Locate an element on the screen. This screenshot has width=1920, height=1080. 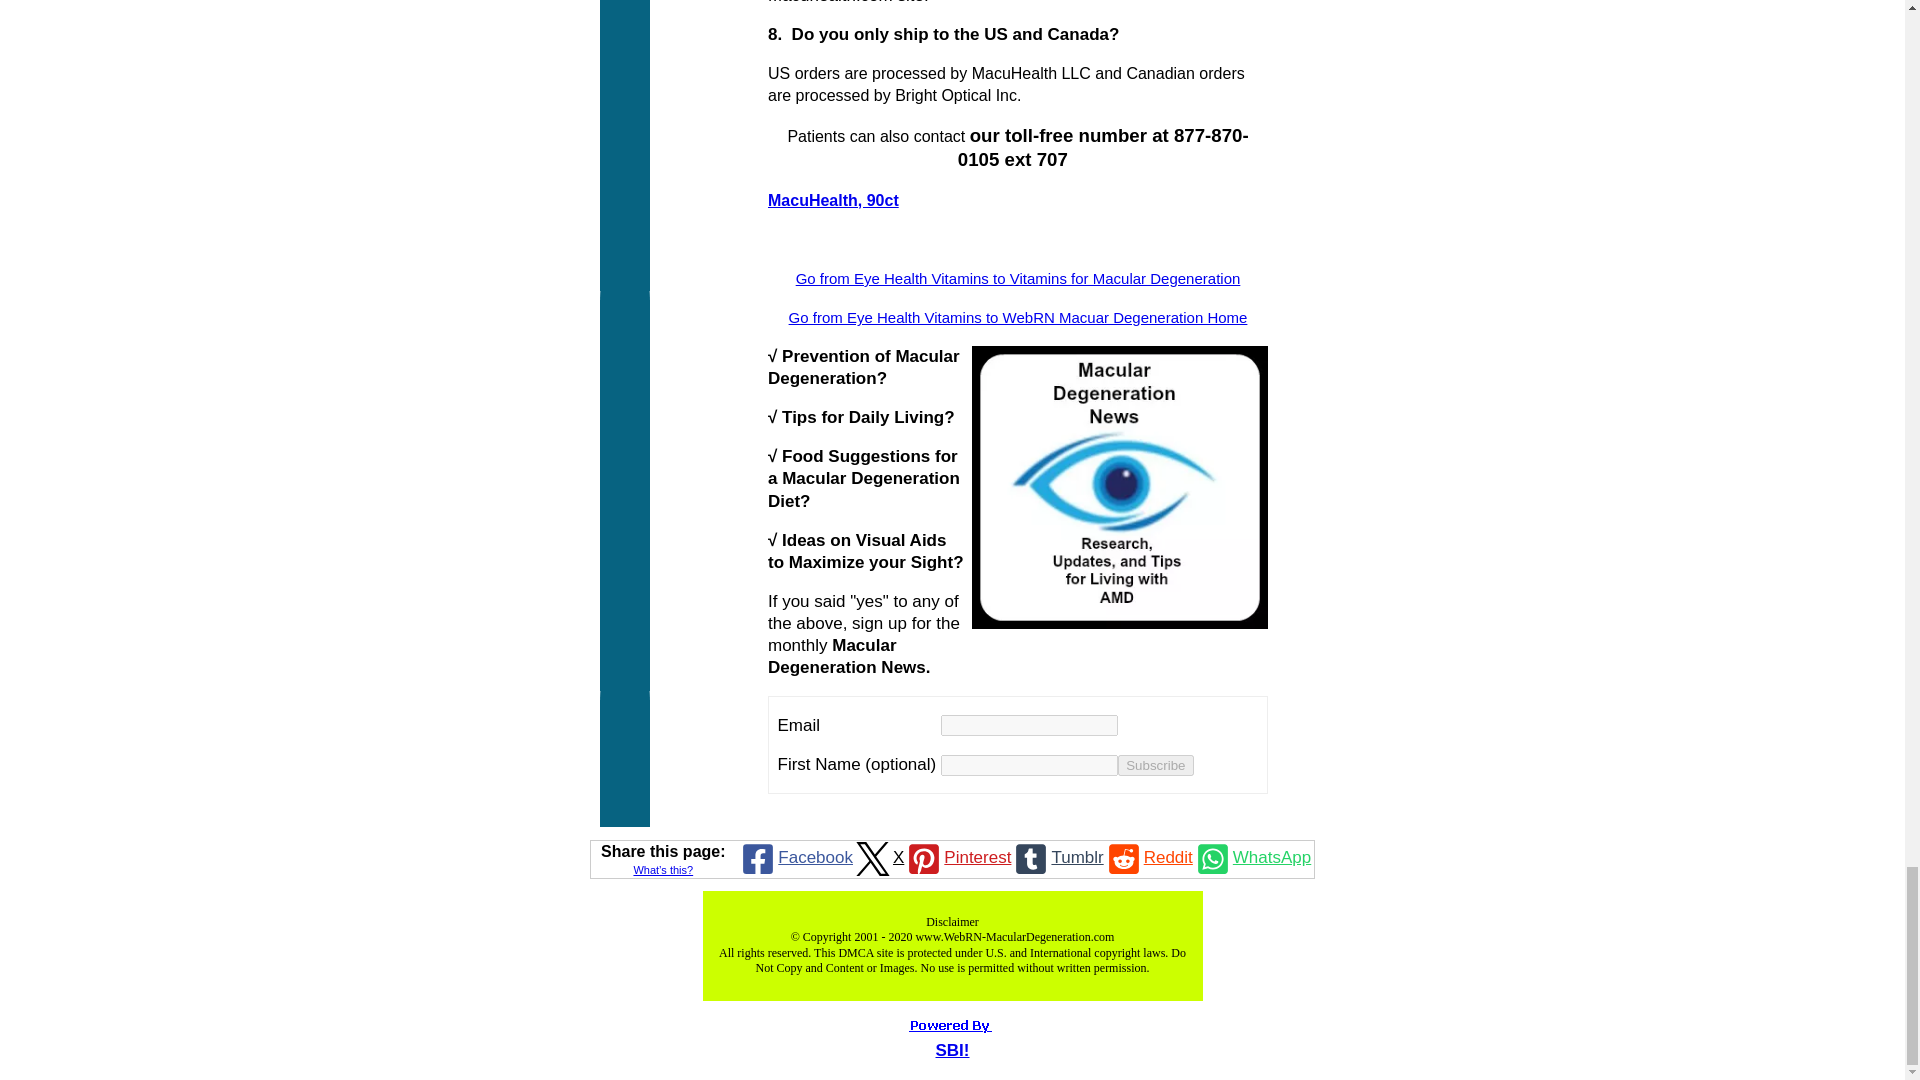
Facebook is located at coordinates (794, 858).